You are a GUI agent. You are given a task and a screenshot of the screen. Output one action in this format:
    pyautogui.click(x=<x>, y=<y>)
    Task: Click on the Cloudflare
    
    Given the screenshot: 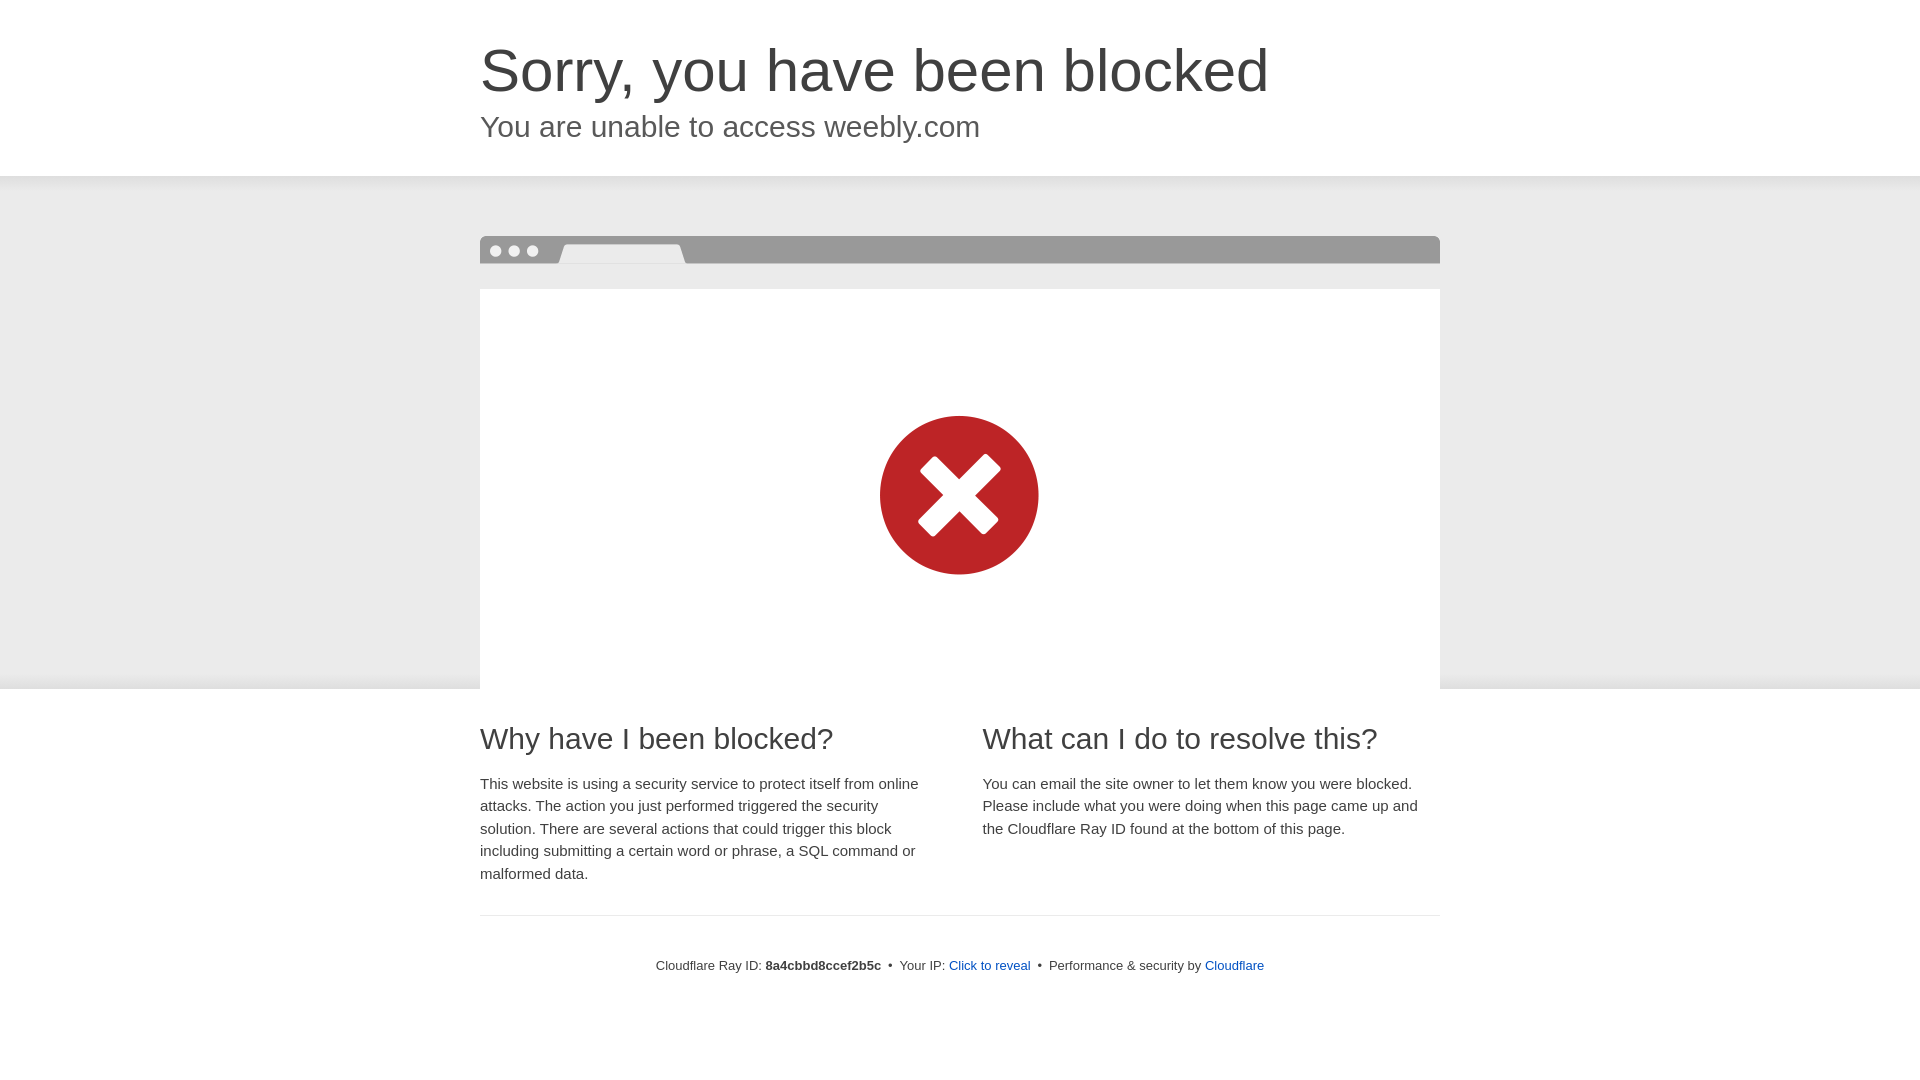 What is the action you would take?
    pyautogui.click(x=1234, y=965)
    